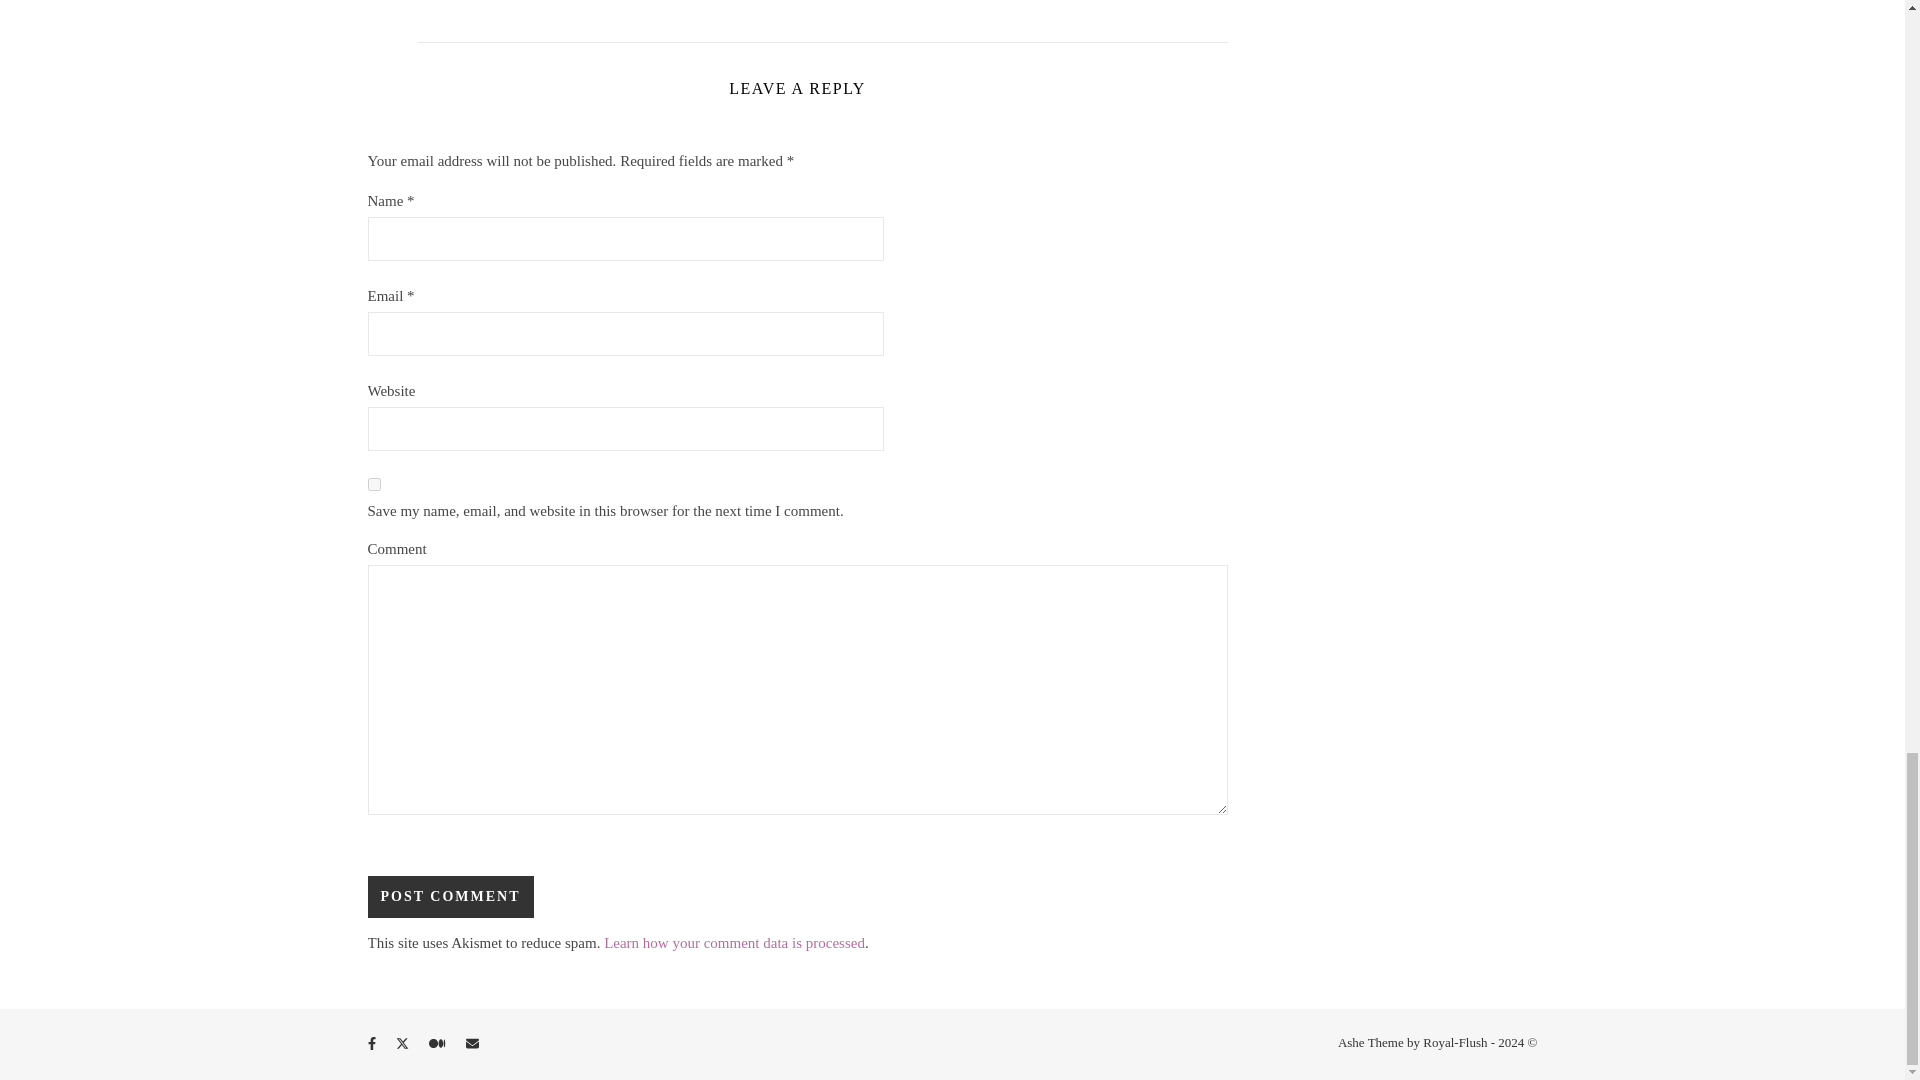  What do you see at coordinates (450, 896) in the screenshot?
I see `Post Comment` at bounding box center [450, 896].